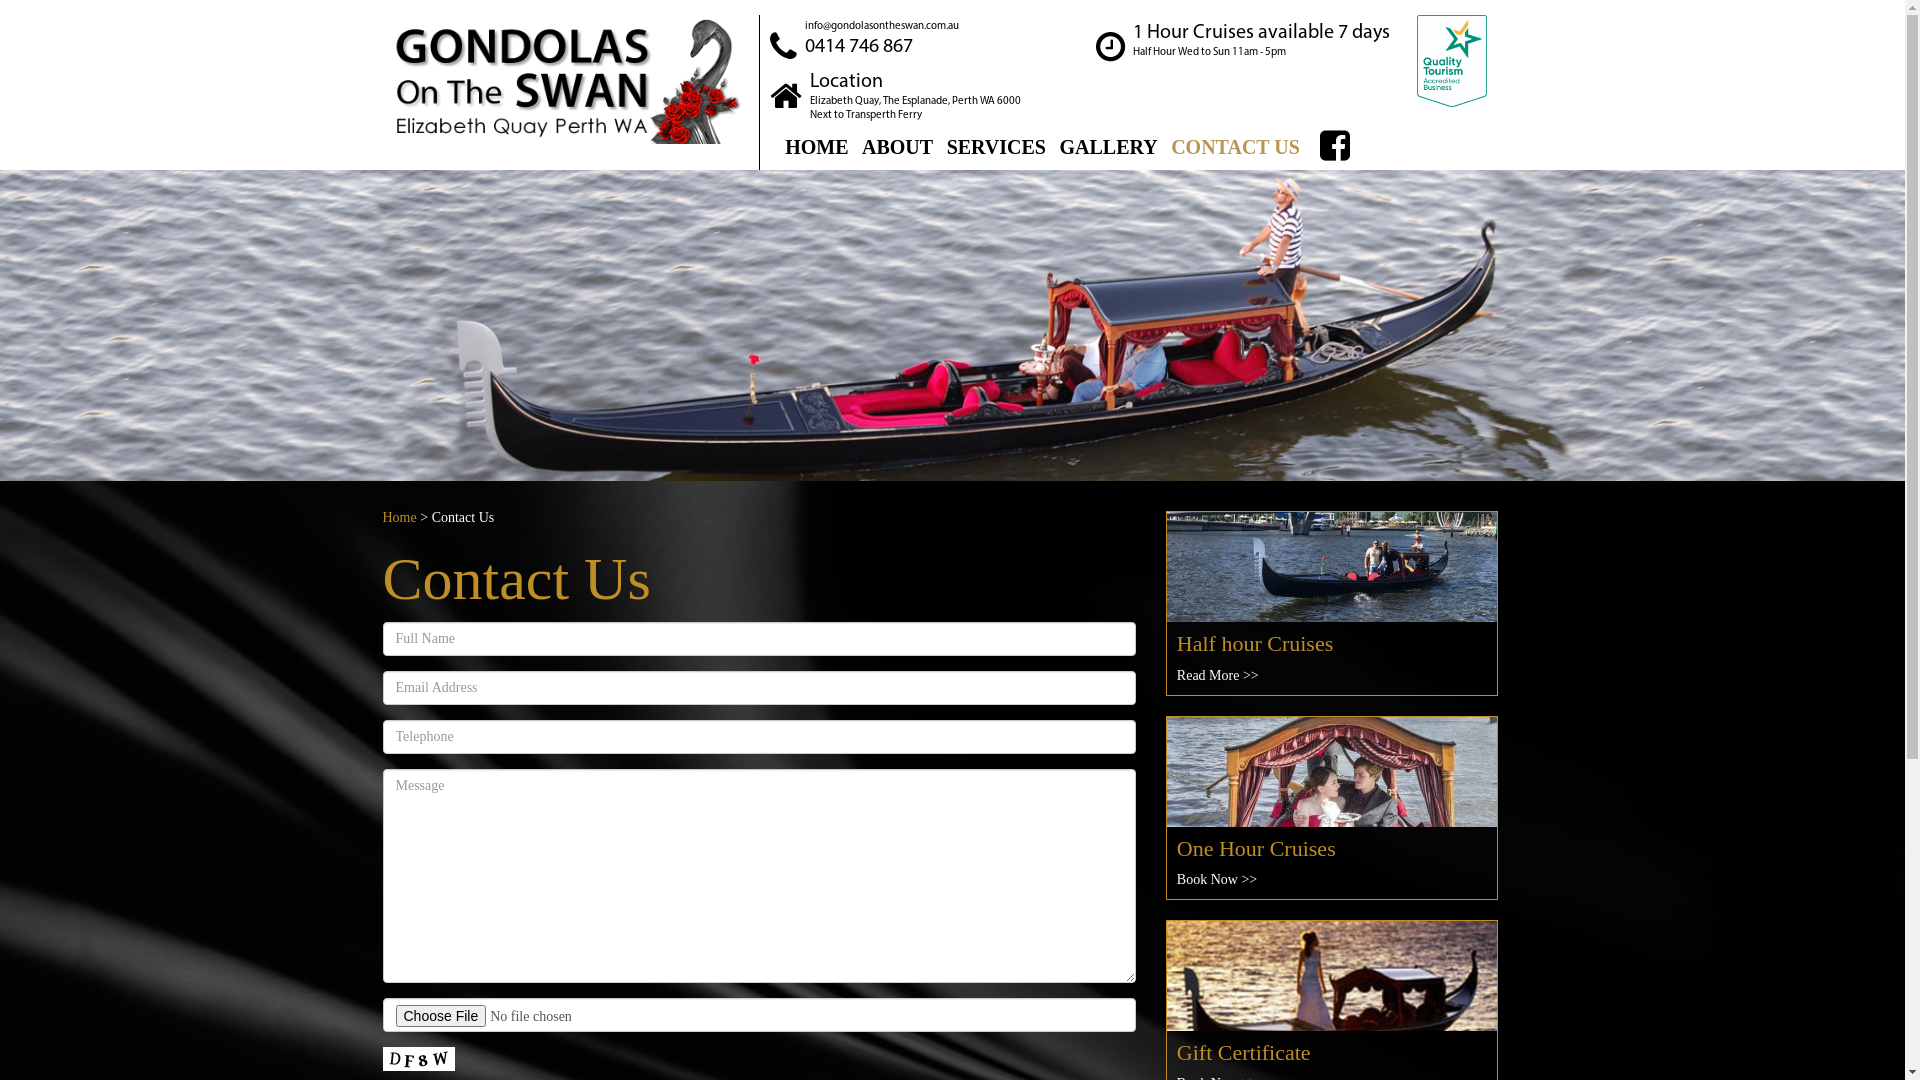 The width and height of the screenshot is (1920, 1080). Describe the element at coordinates (399, 518) in the screenshot. I see `Home` at that location.